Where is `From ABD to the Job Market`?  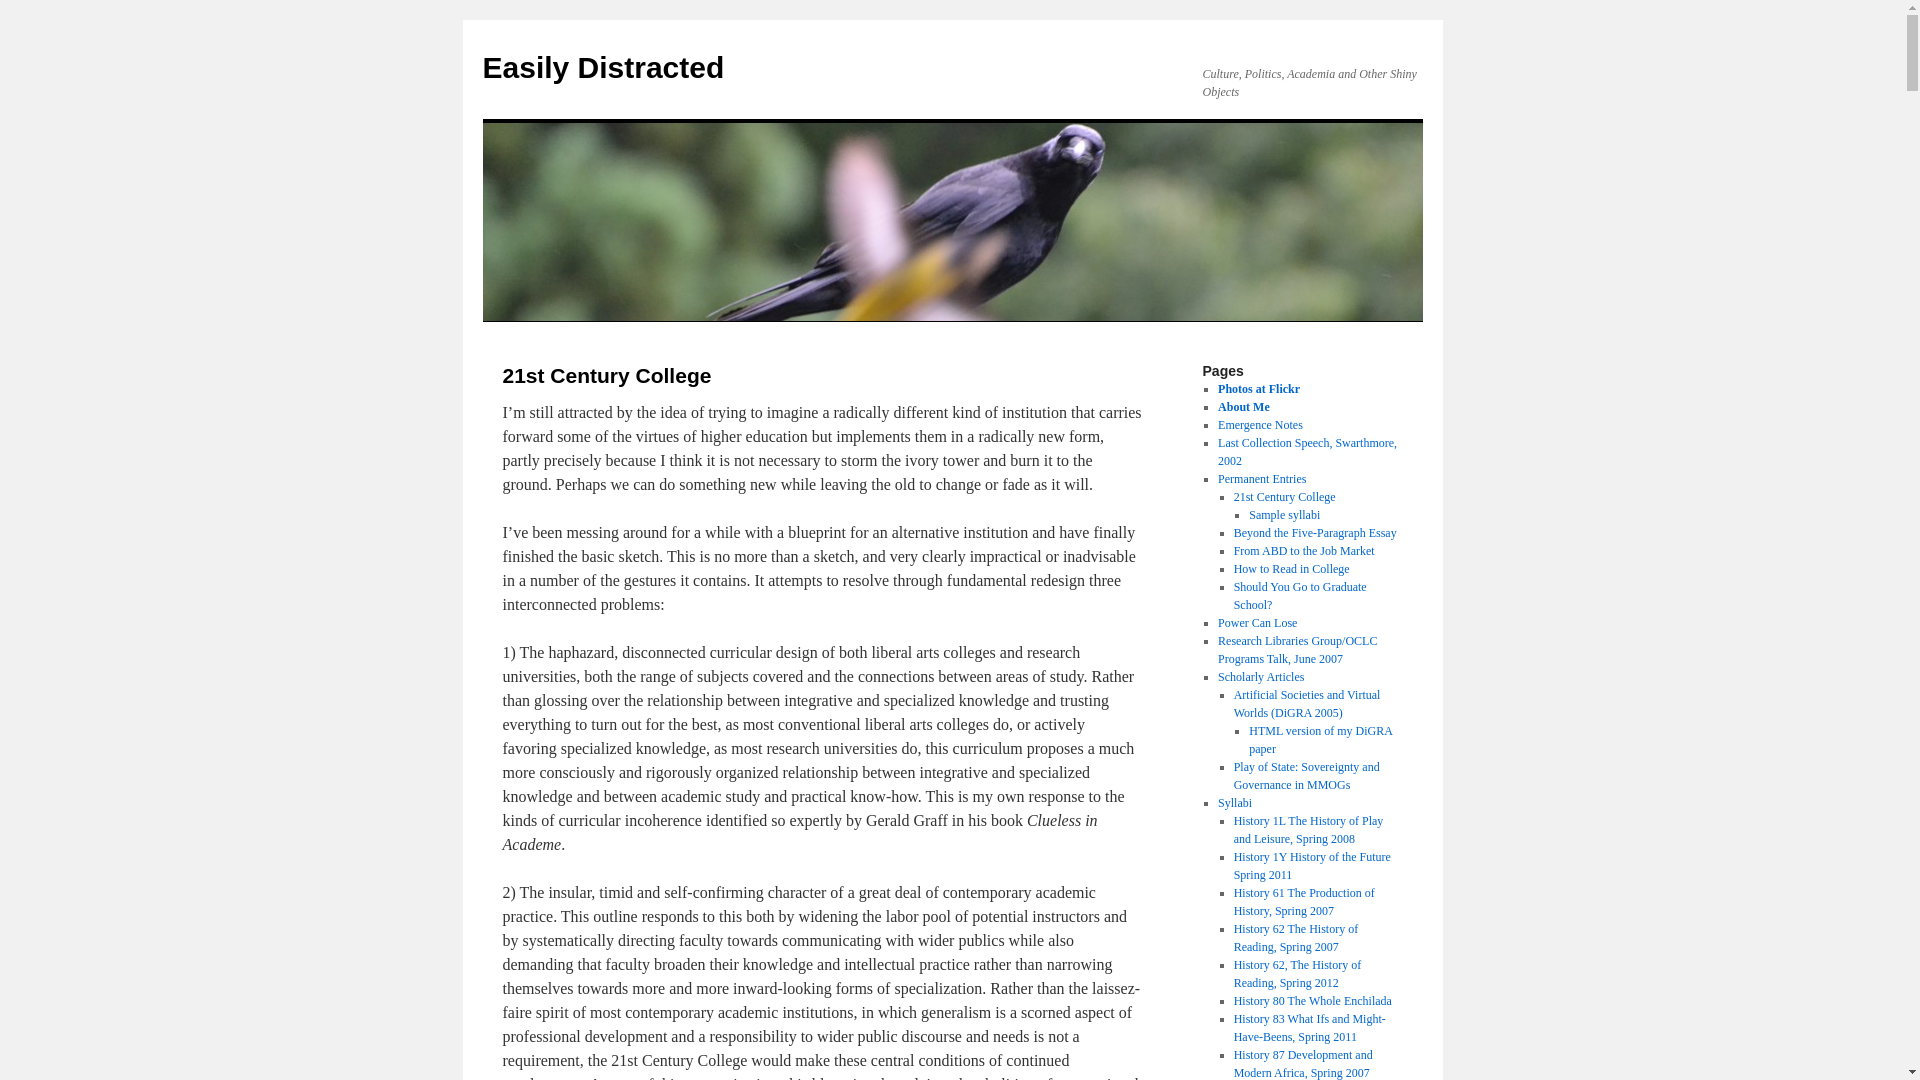 From ABD to the Job Market is located at coordinates (1304, 551).